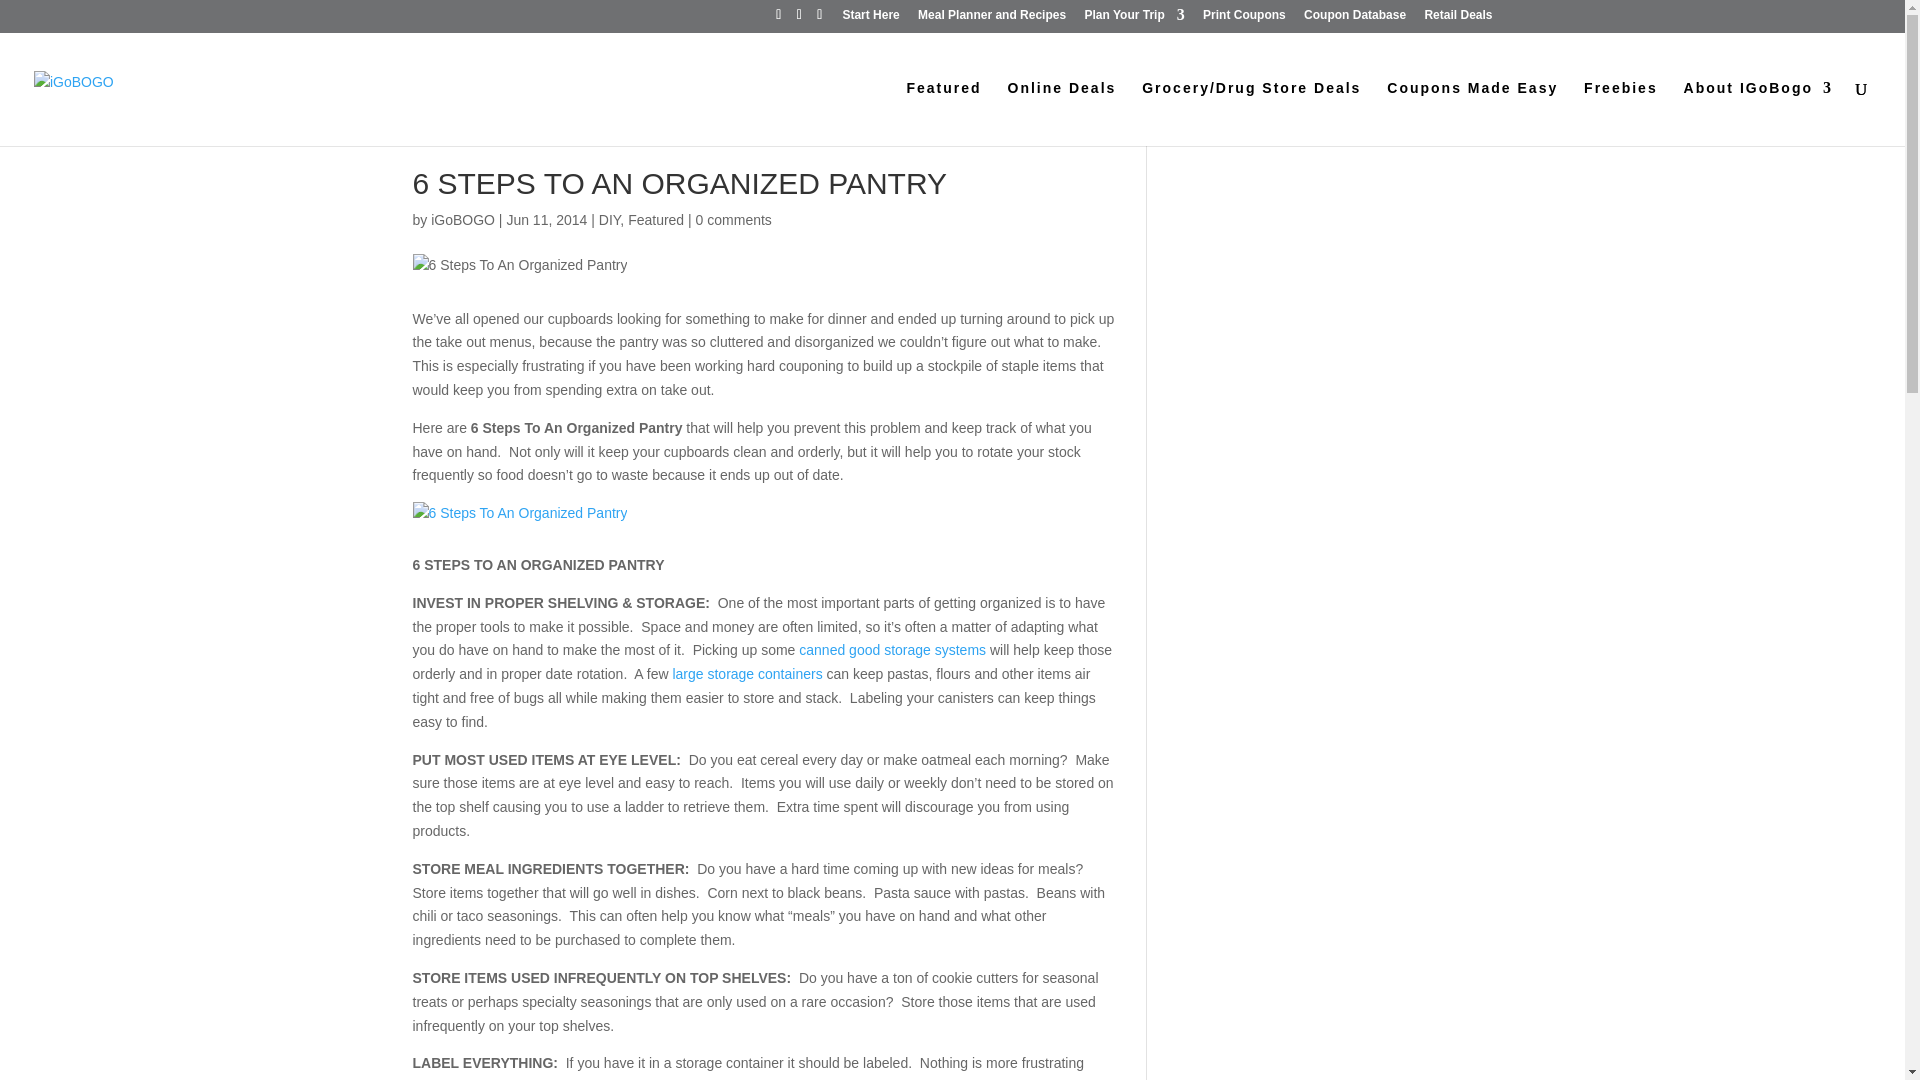 Image resolution: width=1920 pixels, height=1080 pixels. Describe the element at coordinates (462, 219) in the screenshot. I see `Posts by iGoBOGO` at that location.